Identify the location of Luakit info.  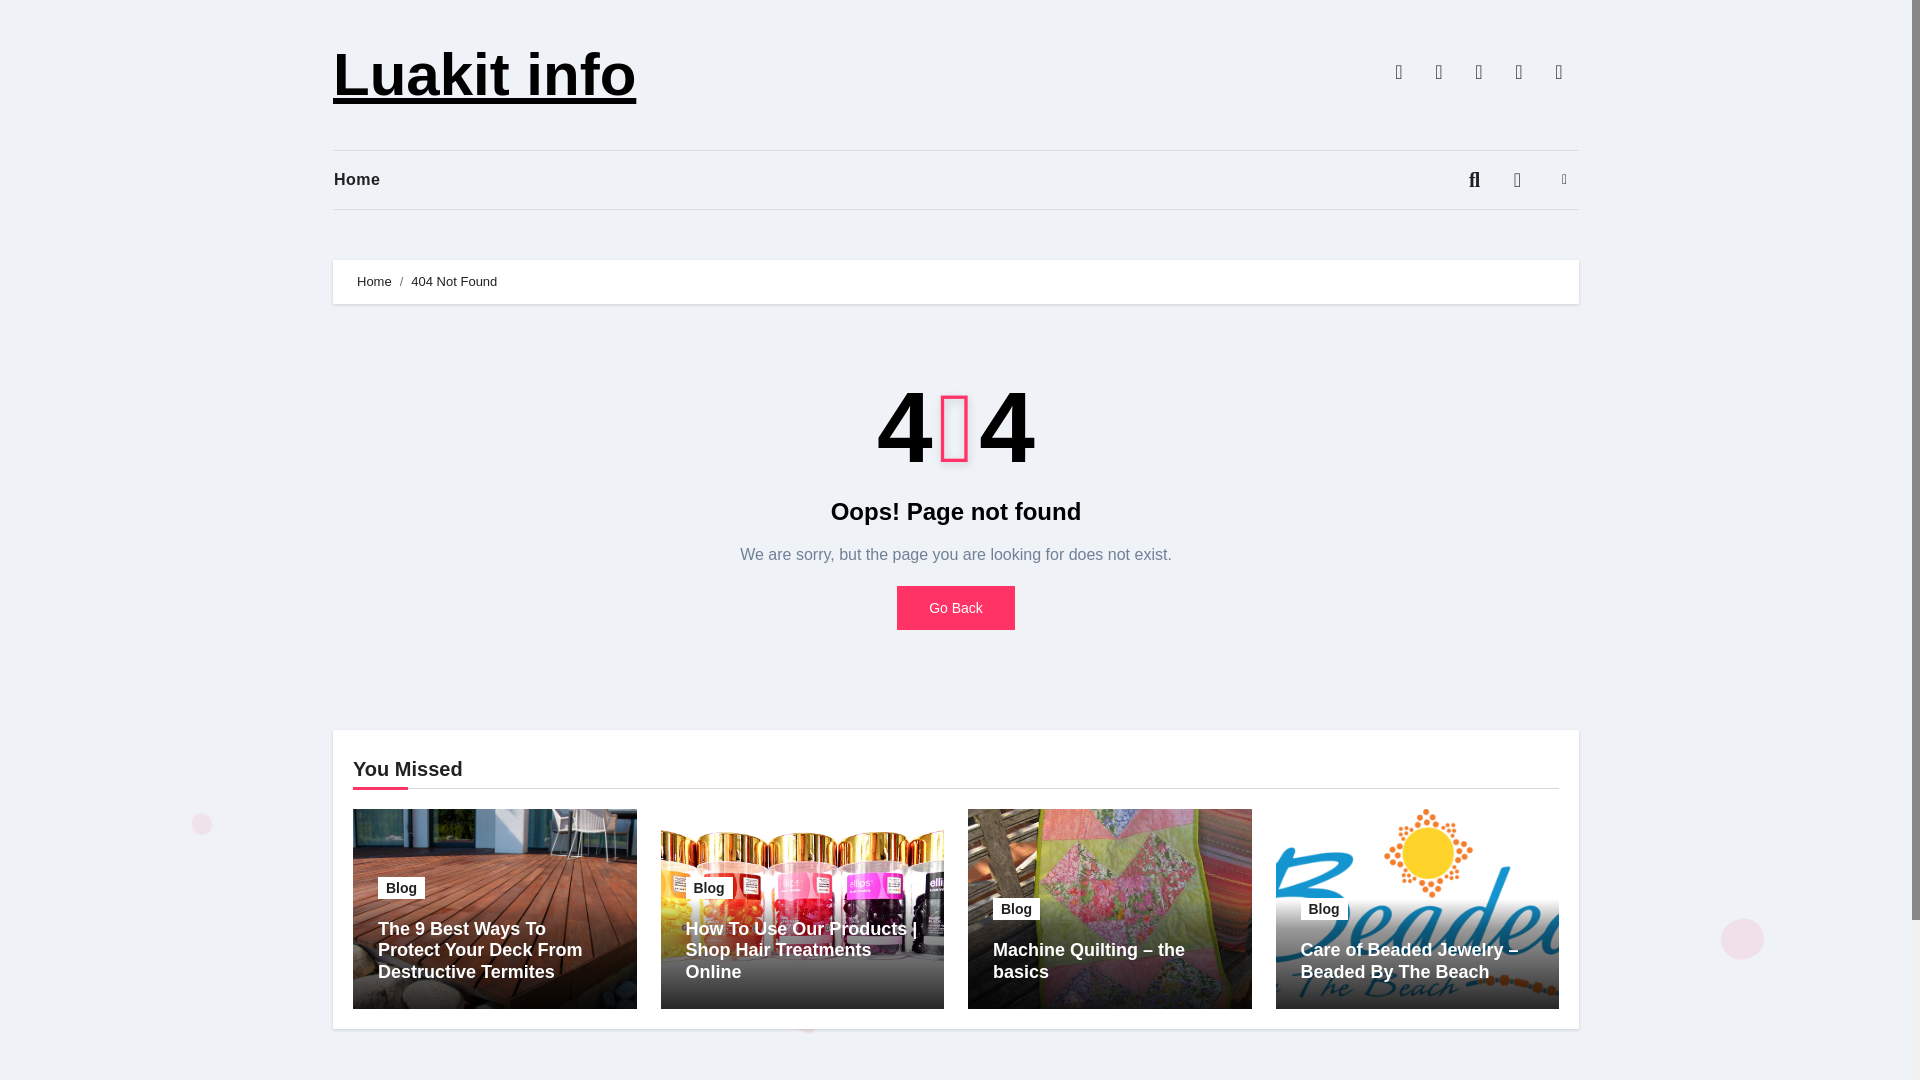
(484, 74).